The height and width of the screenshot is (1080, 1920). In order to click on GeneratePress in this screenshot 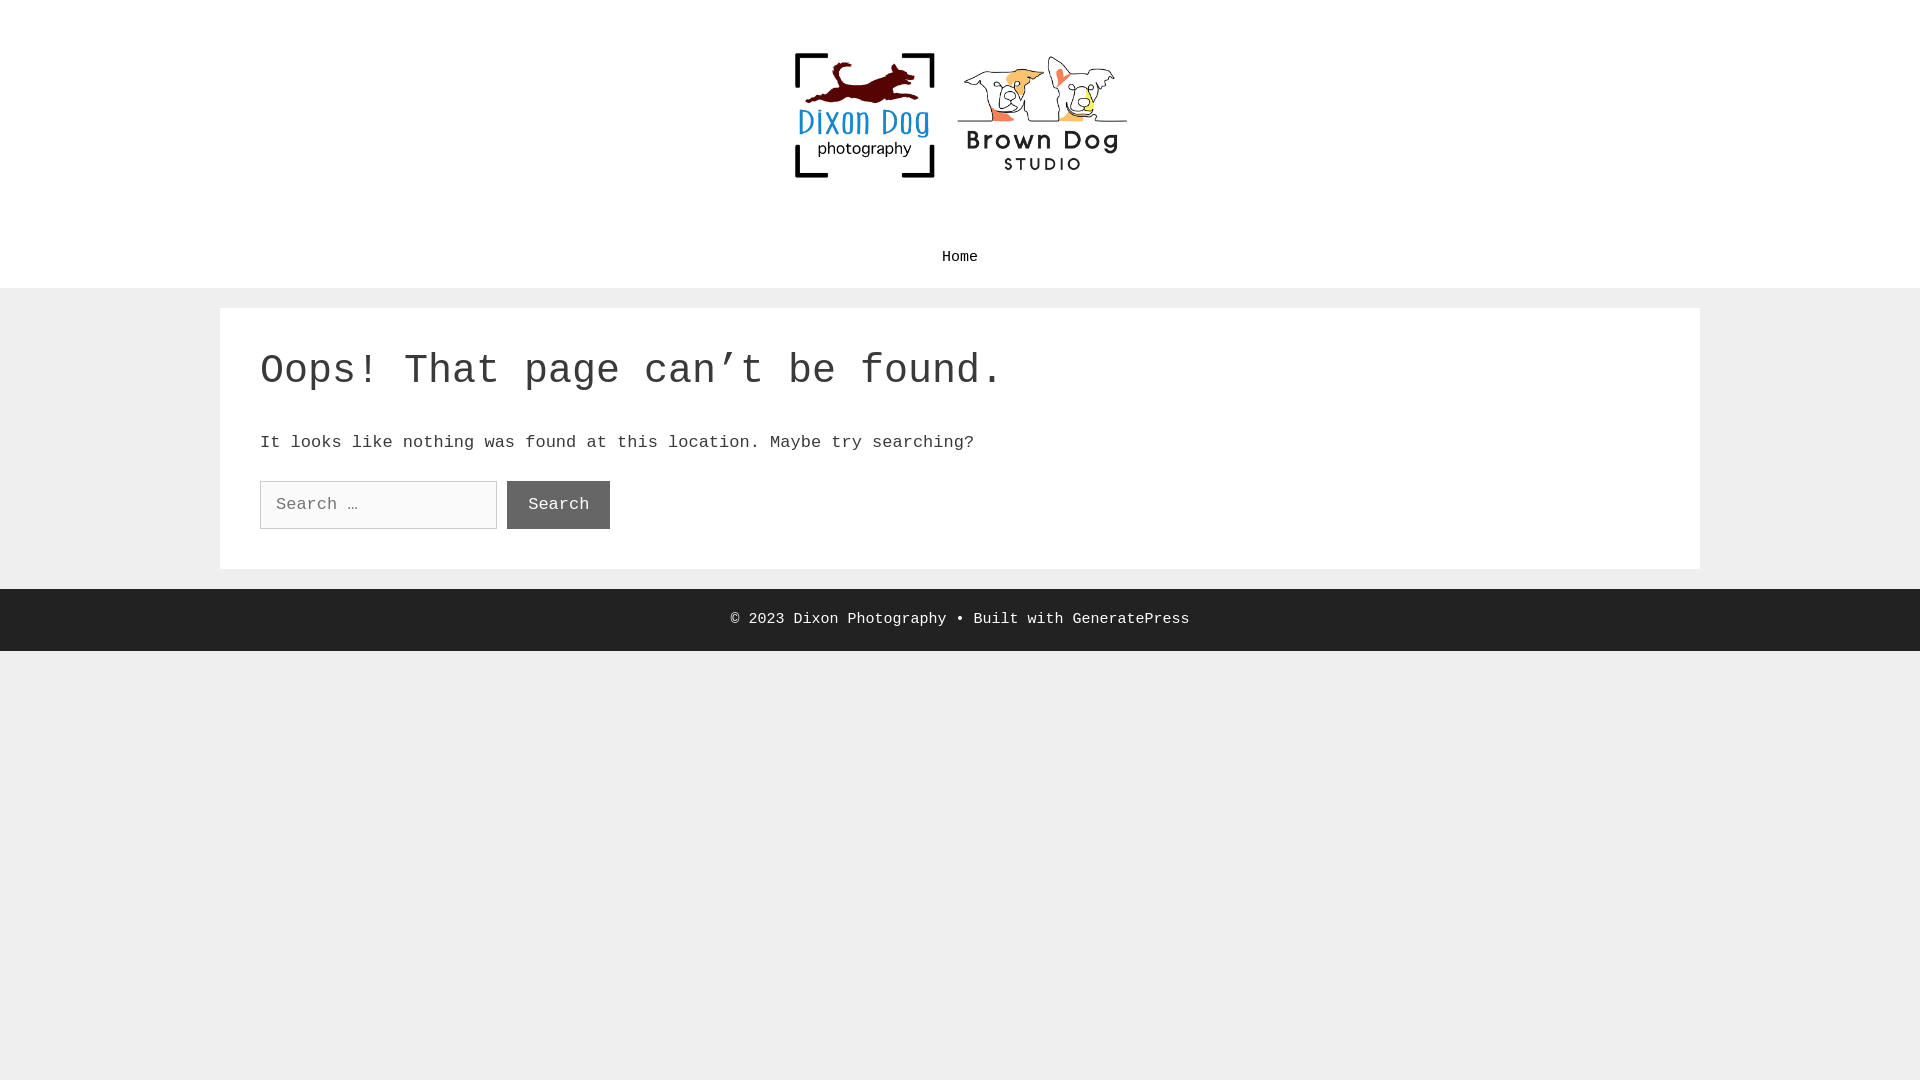, I will do `click(1132, 620)`.